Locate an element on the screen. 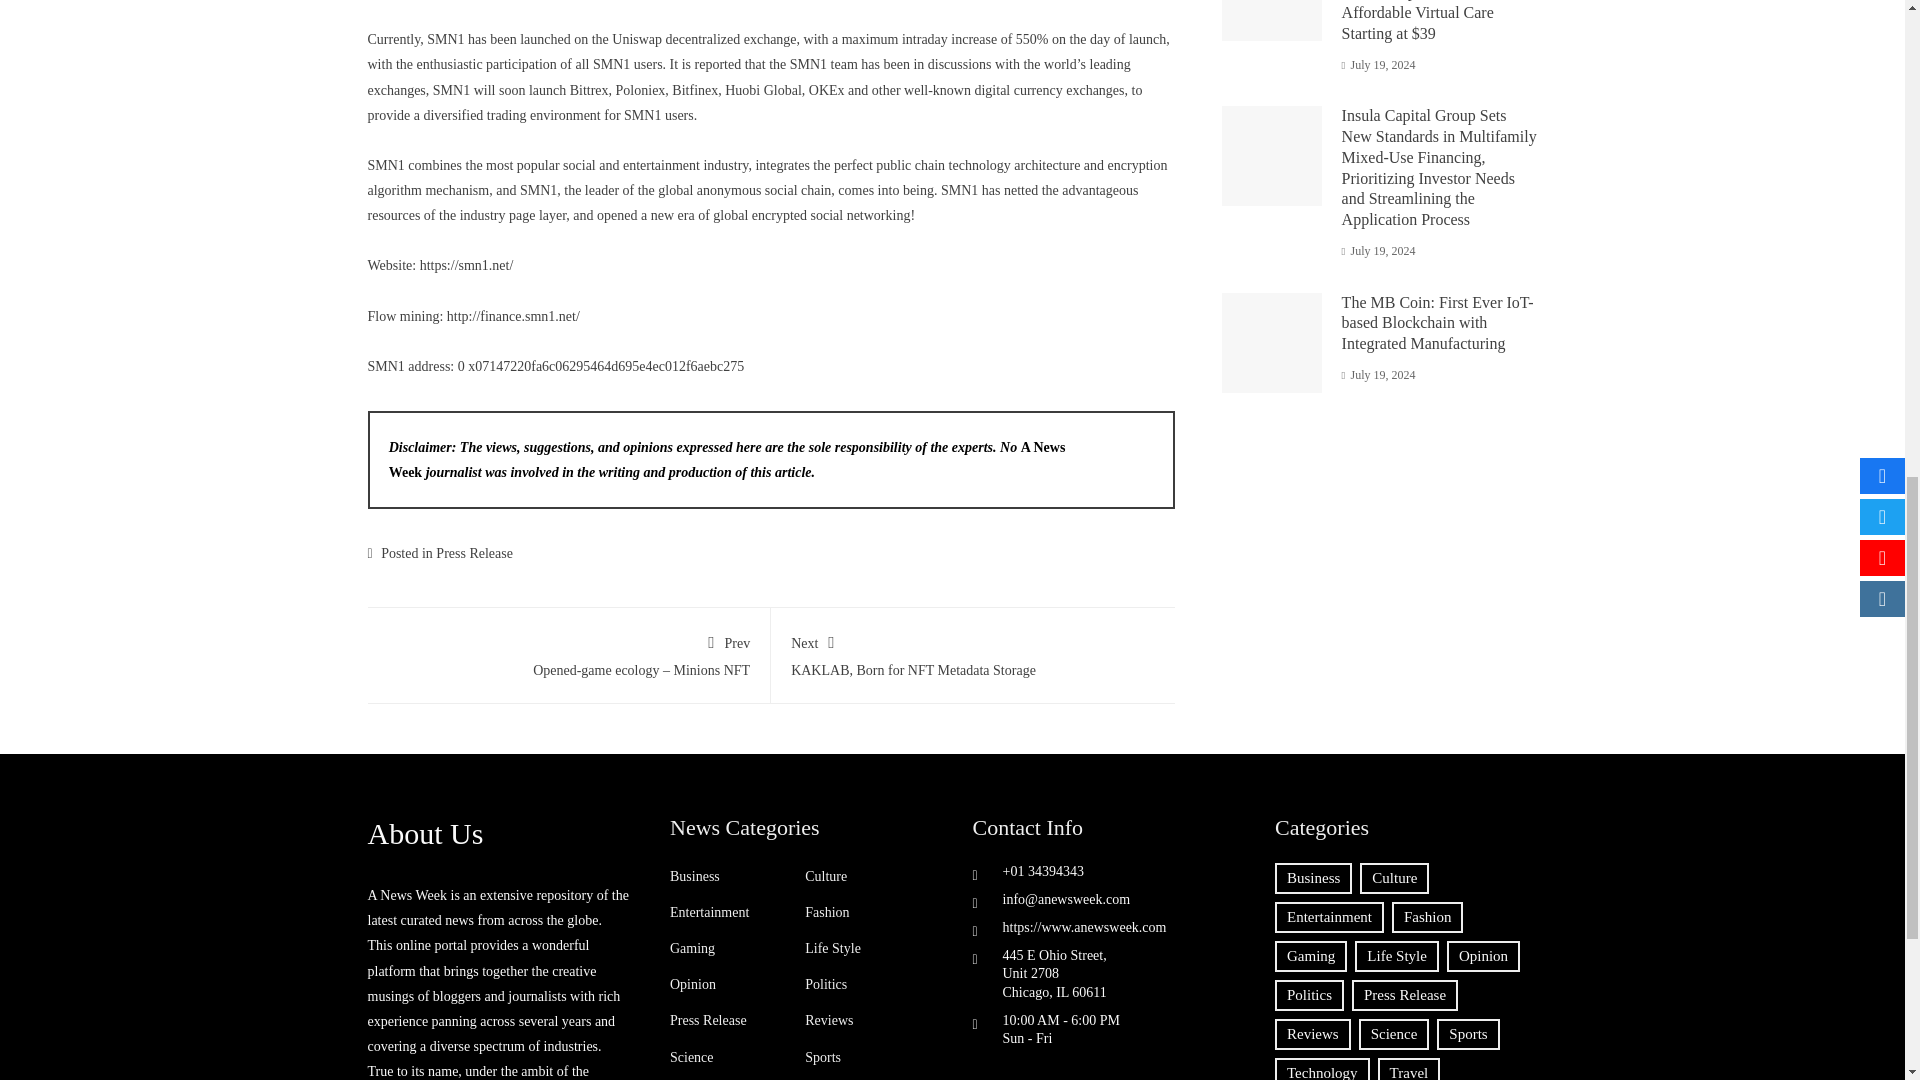 This screenshot has width=1920, height=1080. Press Release is located at coordinates (708, 1020).